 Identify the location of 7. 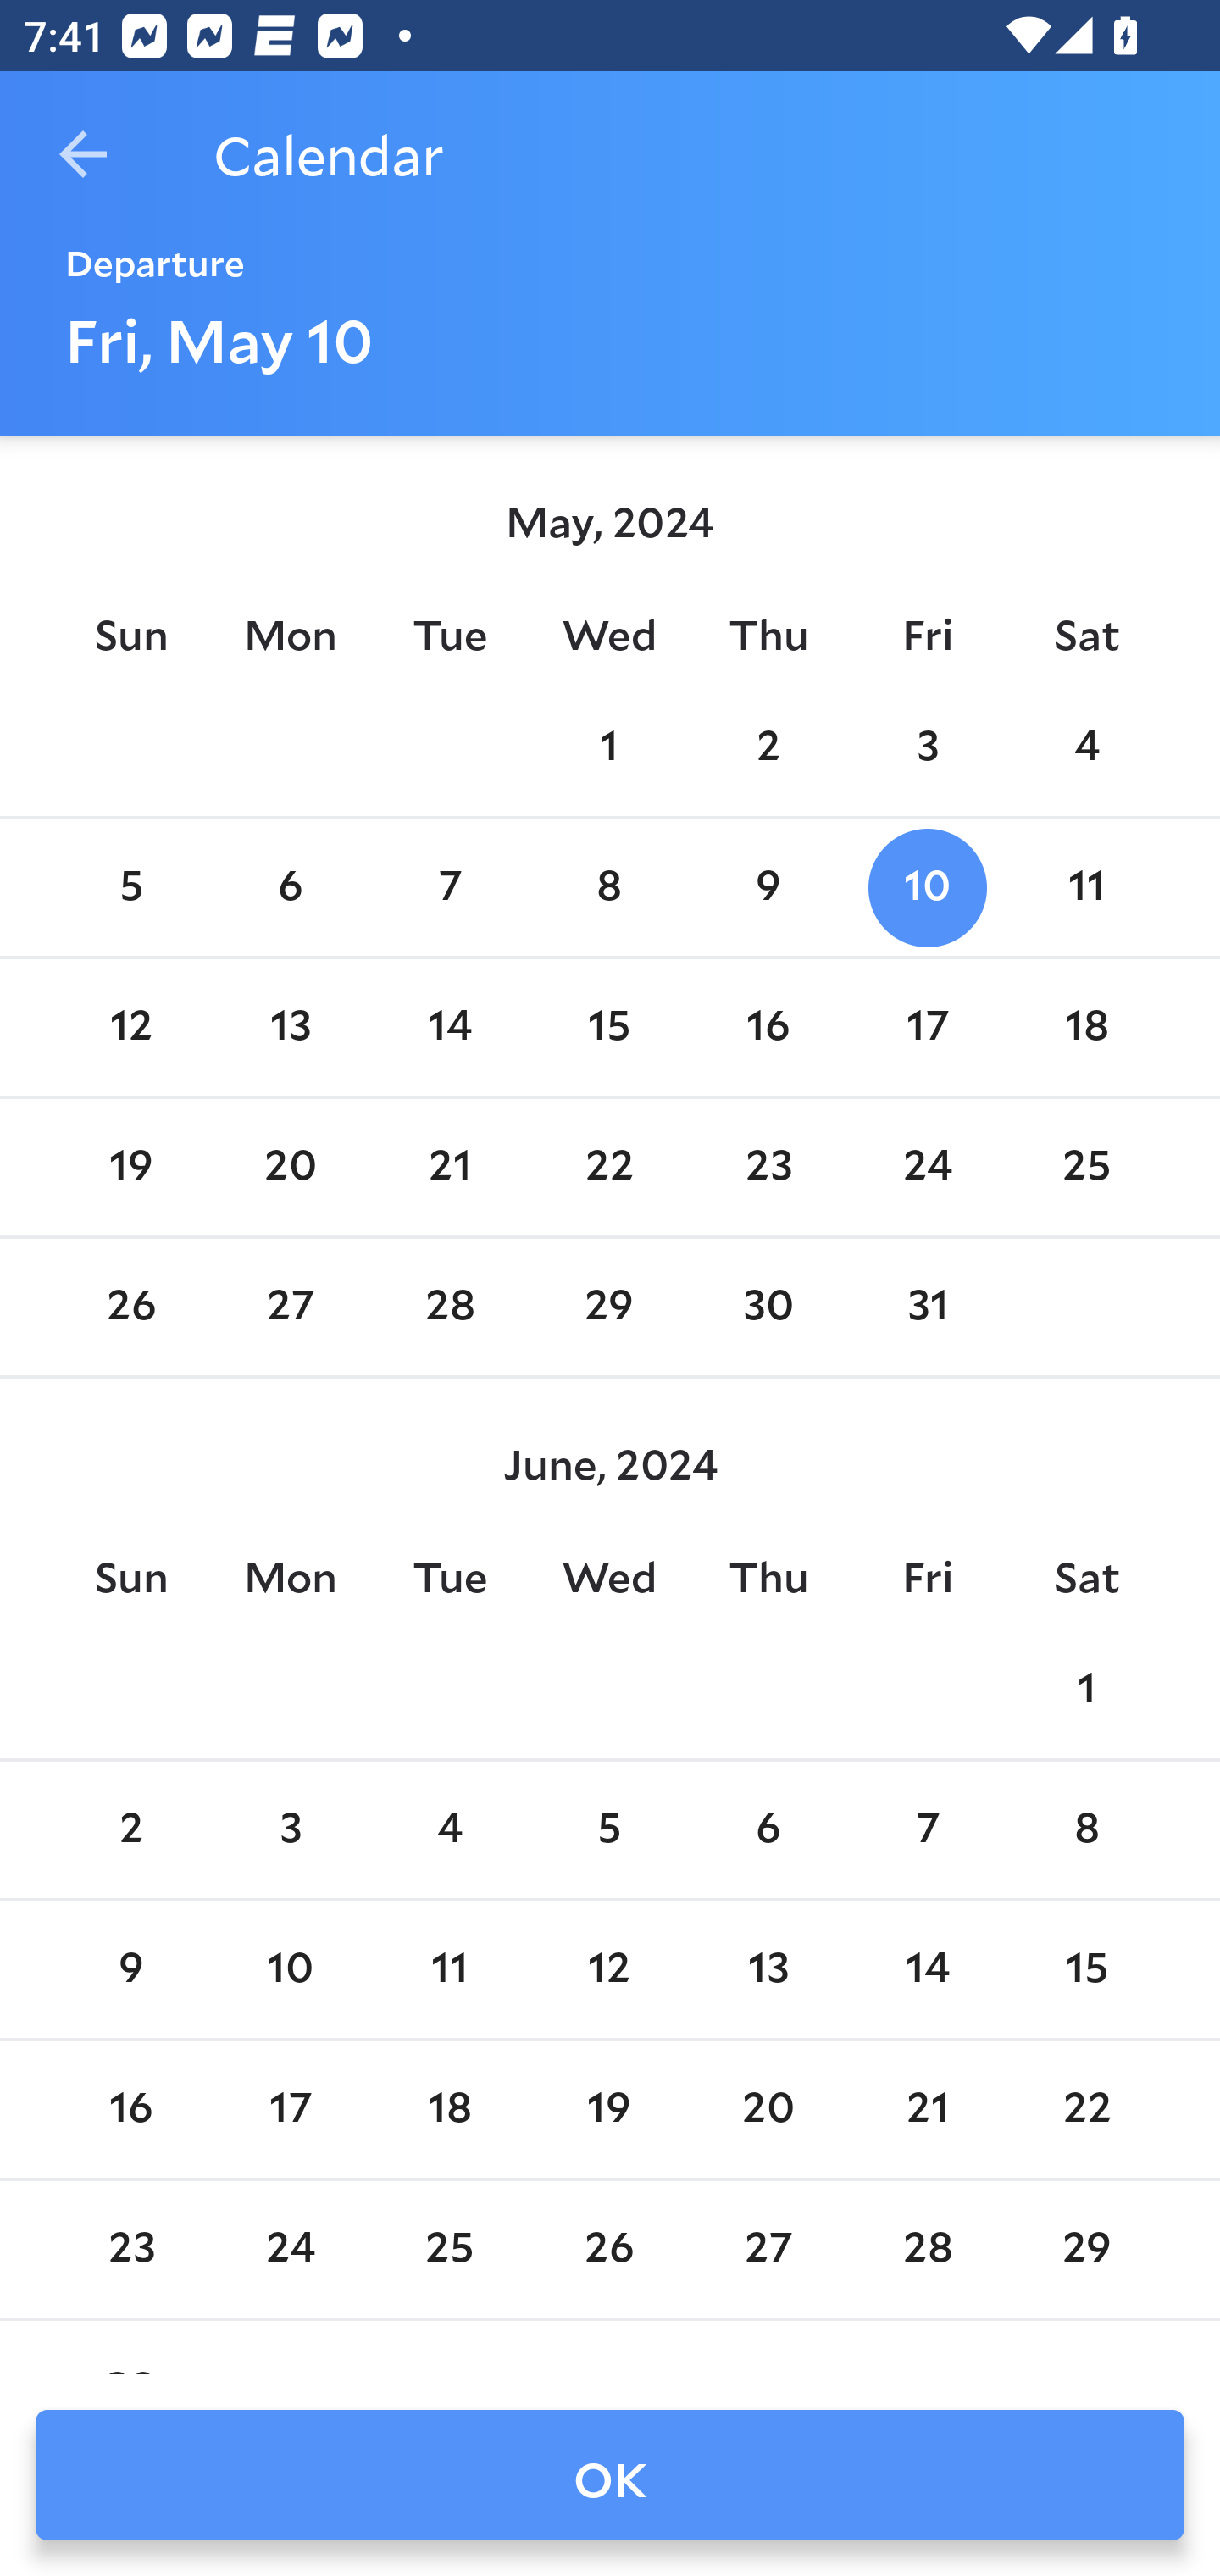
(449, 888).